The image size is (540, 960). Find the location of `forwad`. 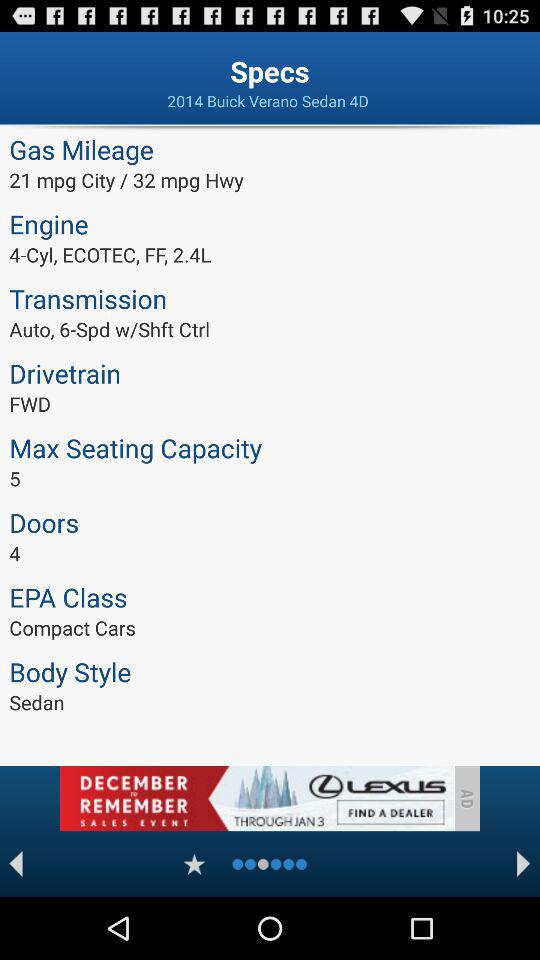

forwad is located at coordinates (524, 864).